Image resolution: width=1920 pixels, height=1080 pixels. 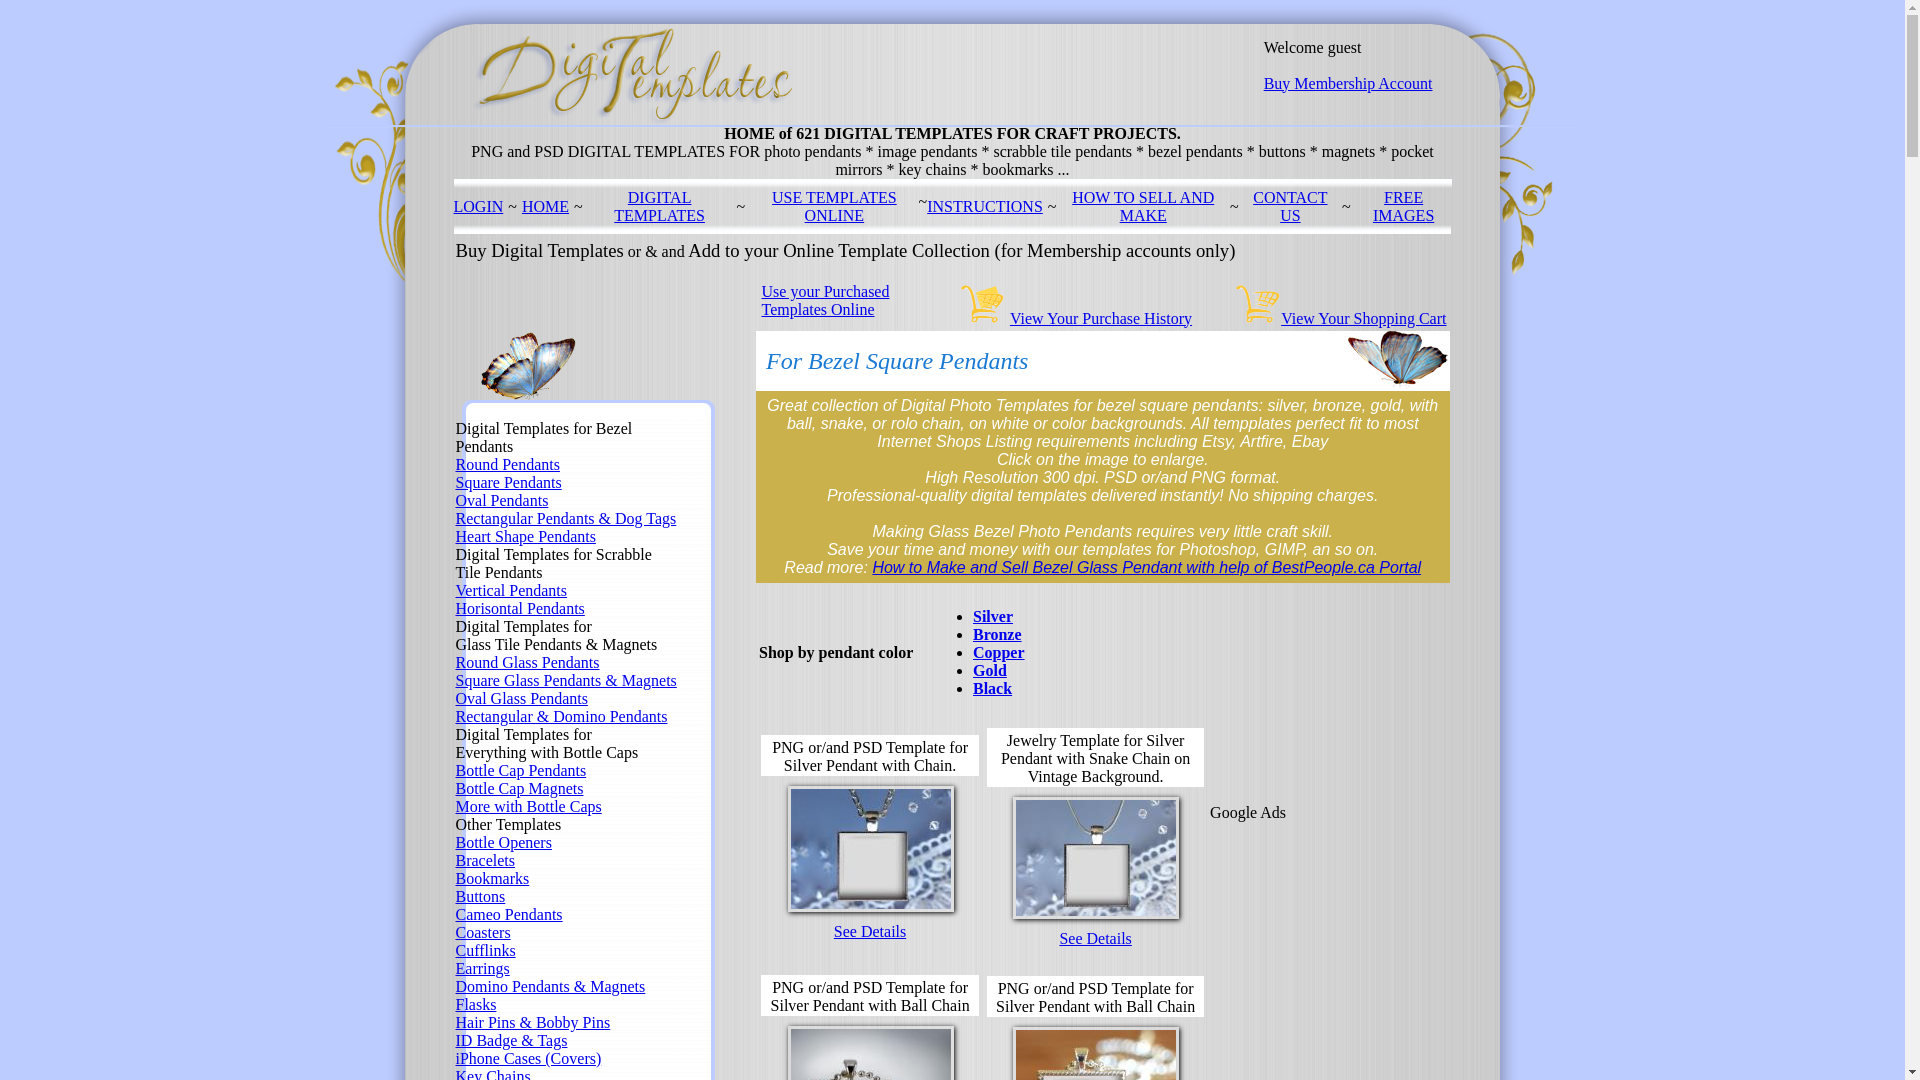 What do you see at coordinates (509, 482) in the screenshot?
I see `Square Pendants` at bounding box center [509, 482].